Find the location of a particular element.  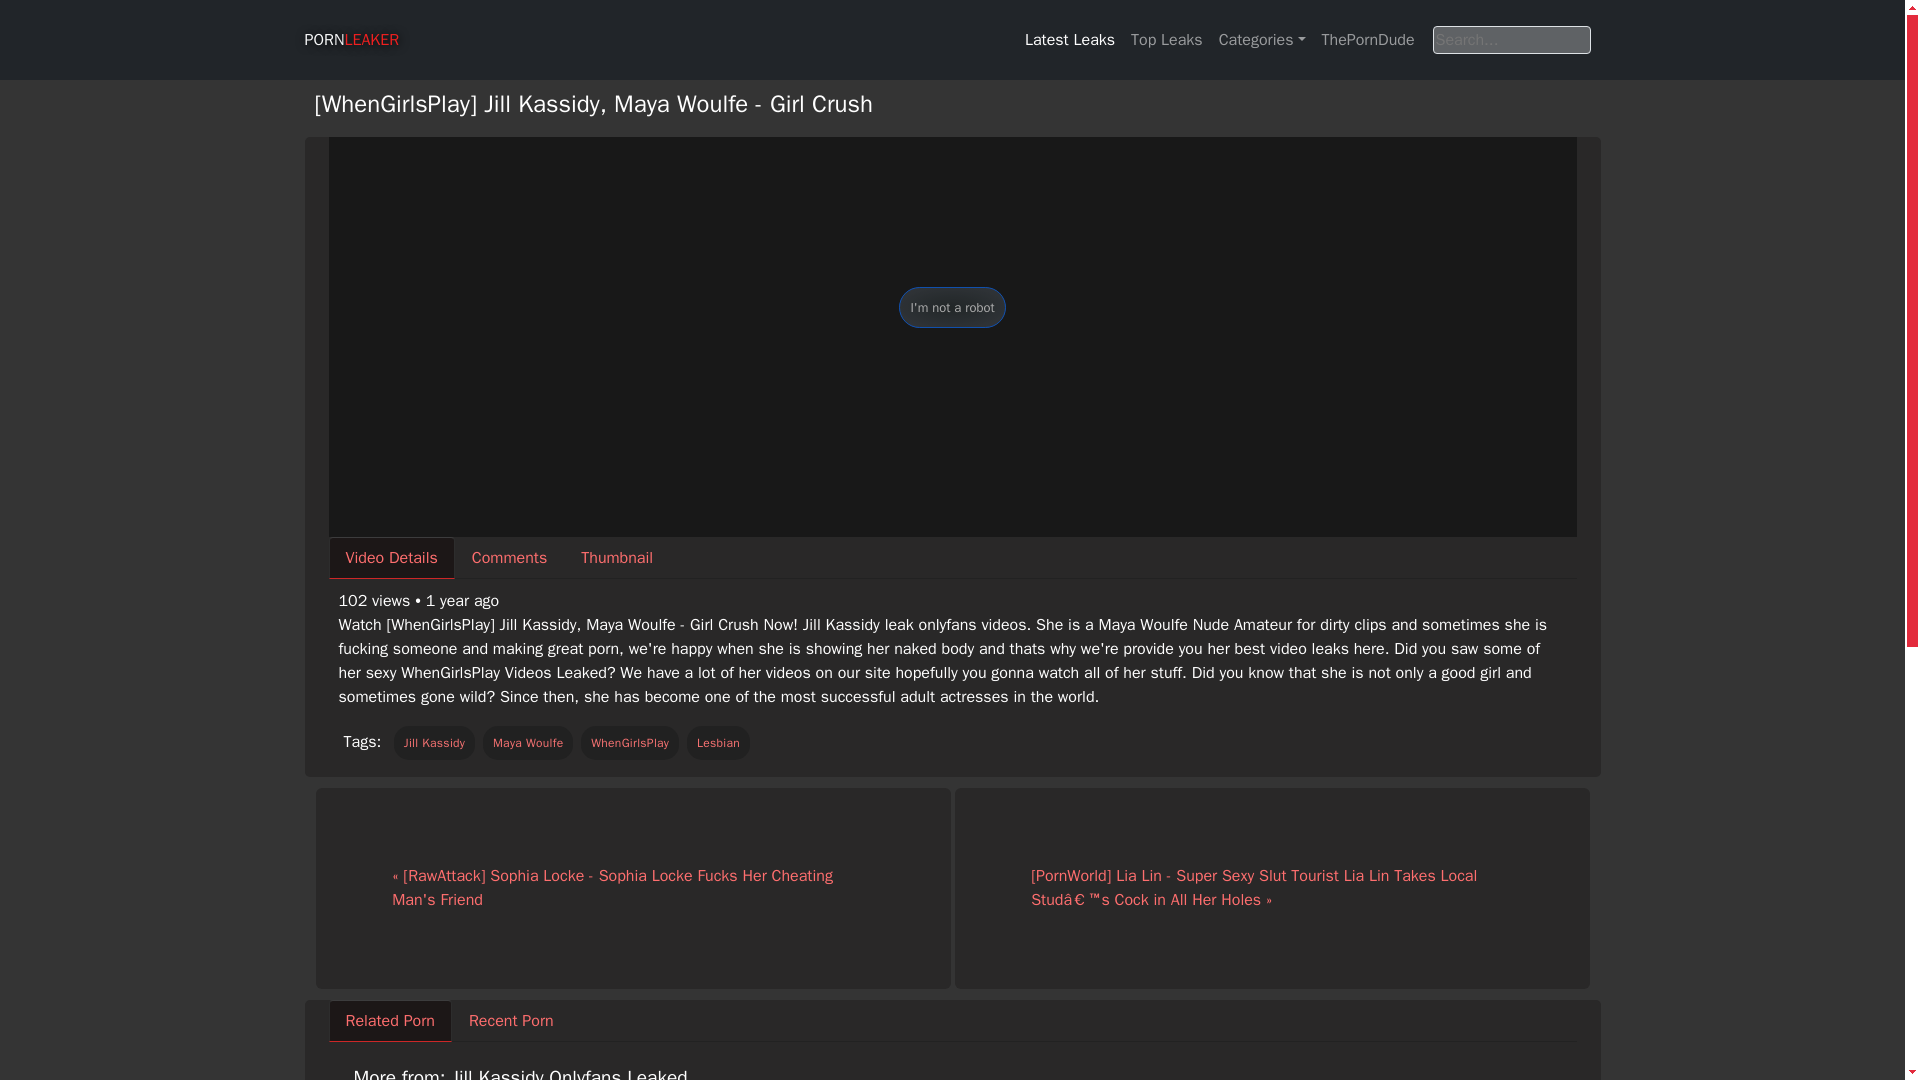

Recent Porn is located at coordinates (510, 1021).